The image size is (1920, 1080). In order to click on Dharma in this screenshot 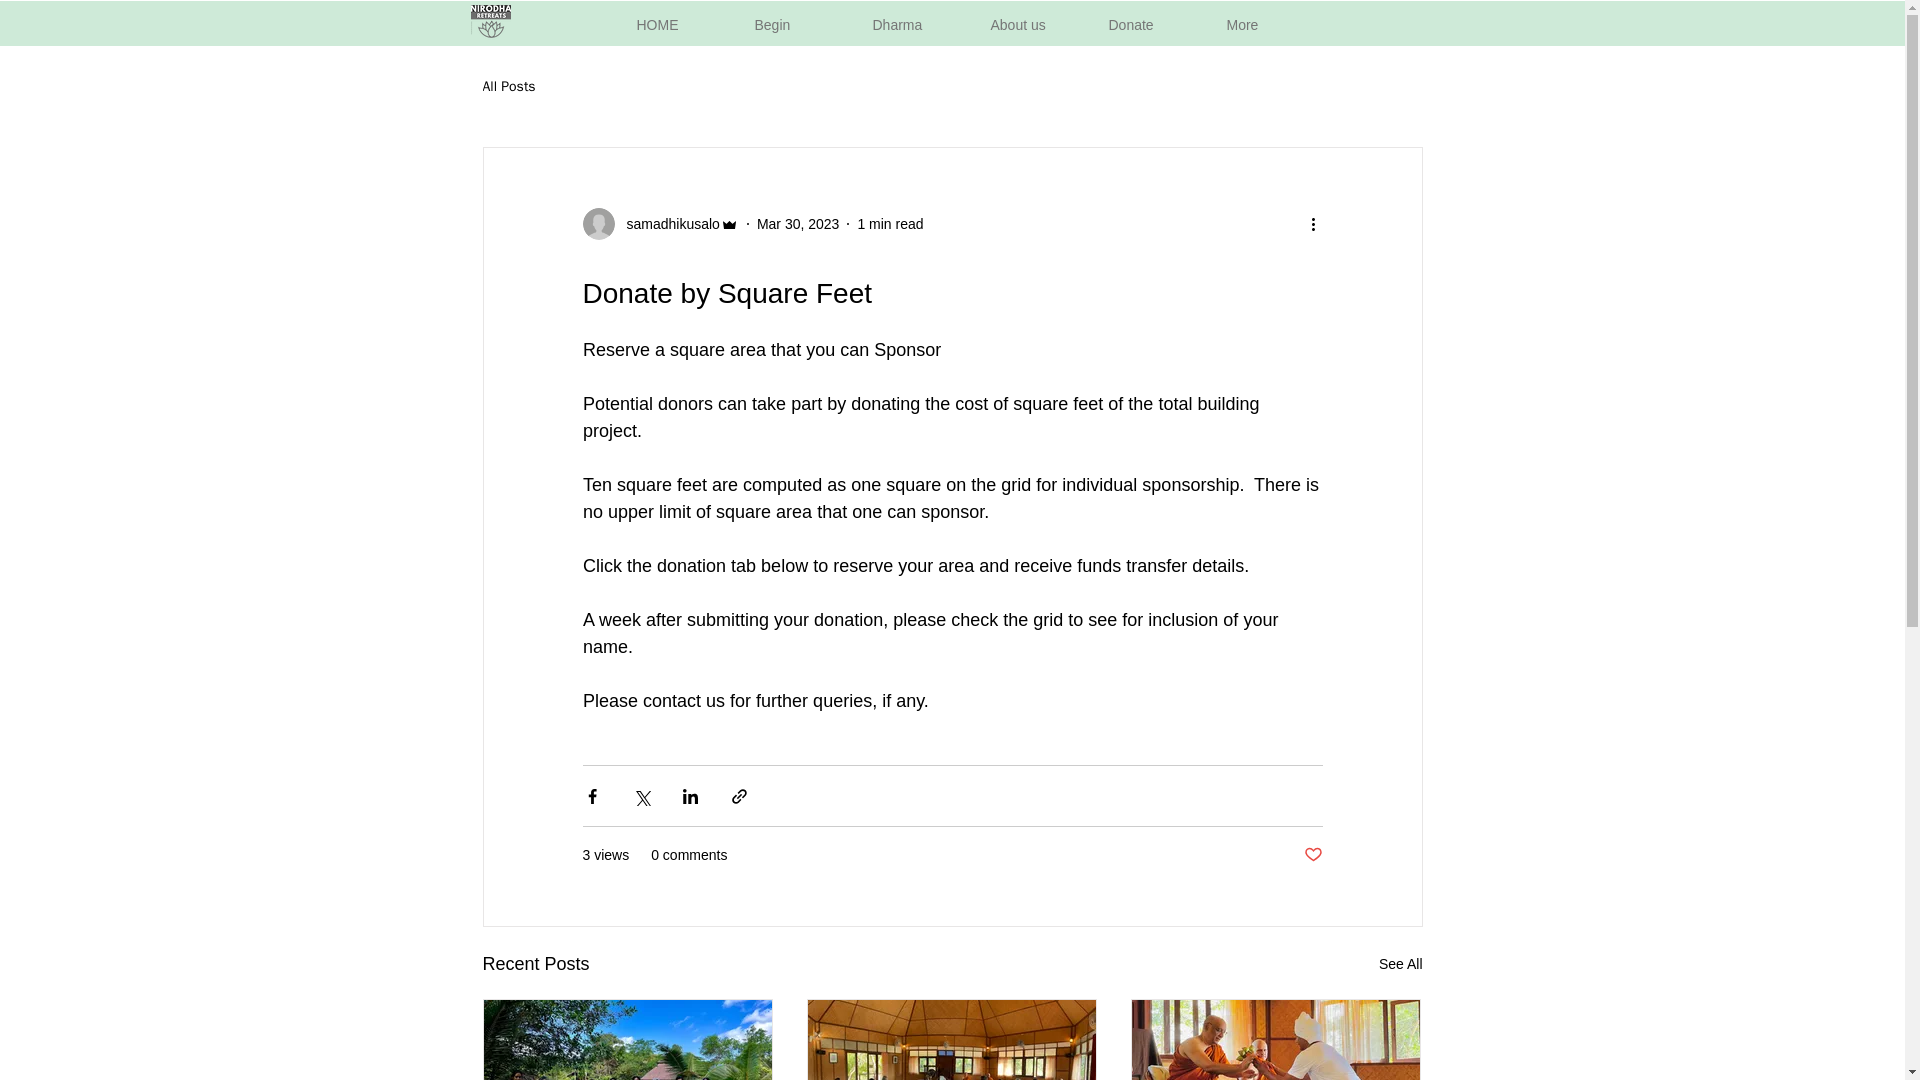, I will do `click(920, 22)`.